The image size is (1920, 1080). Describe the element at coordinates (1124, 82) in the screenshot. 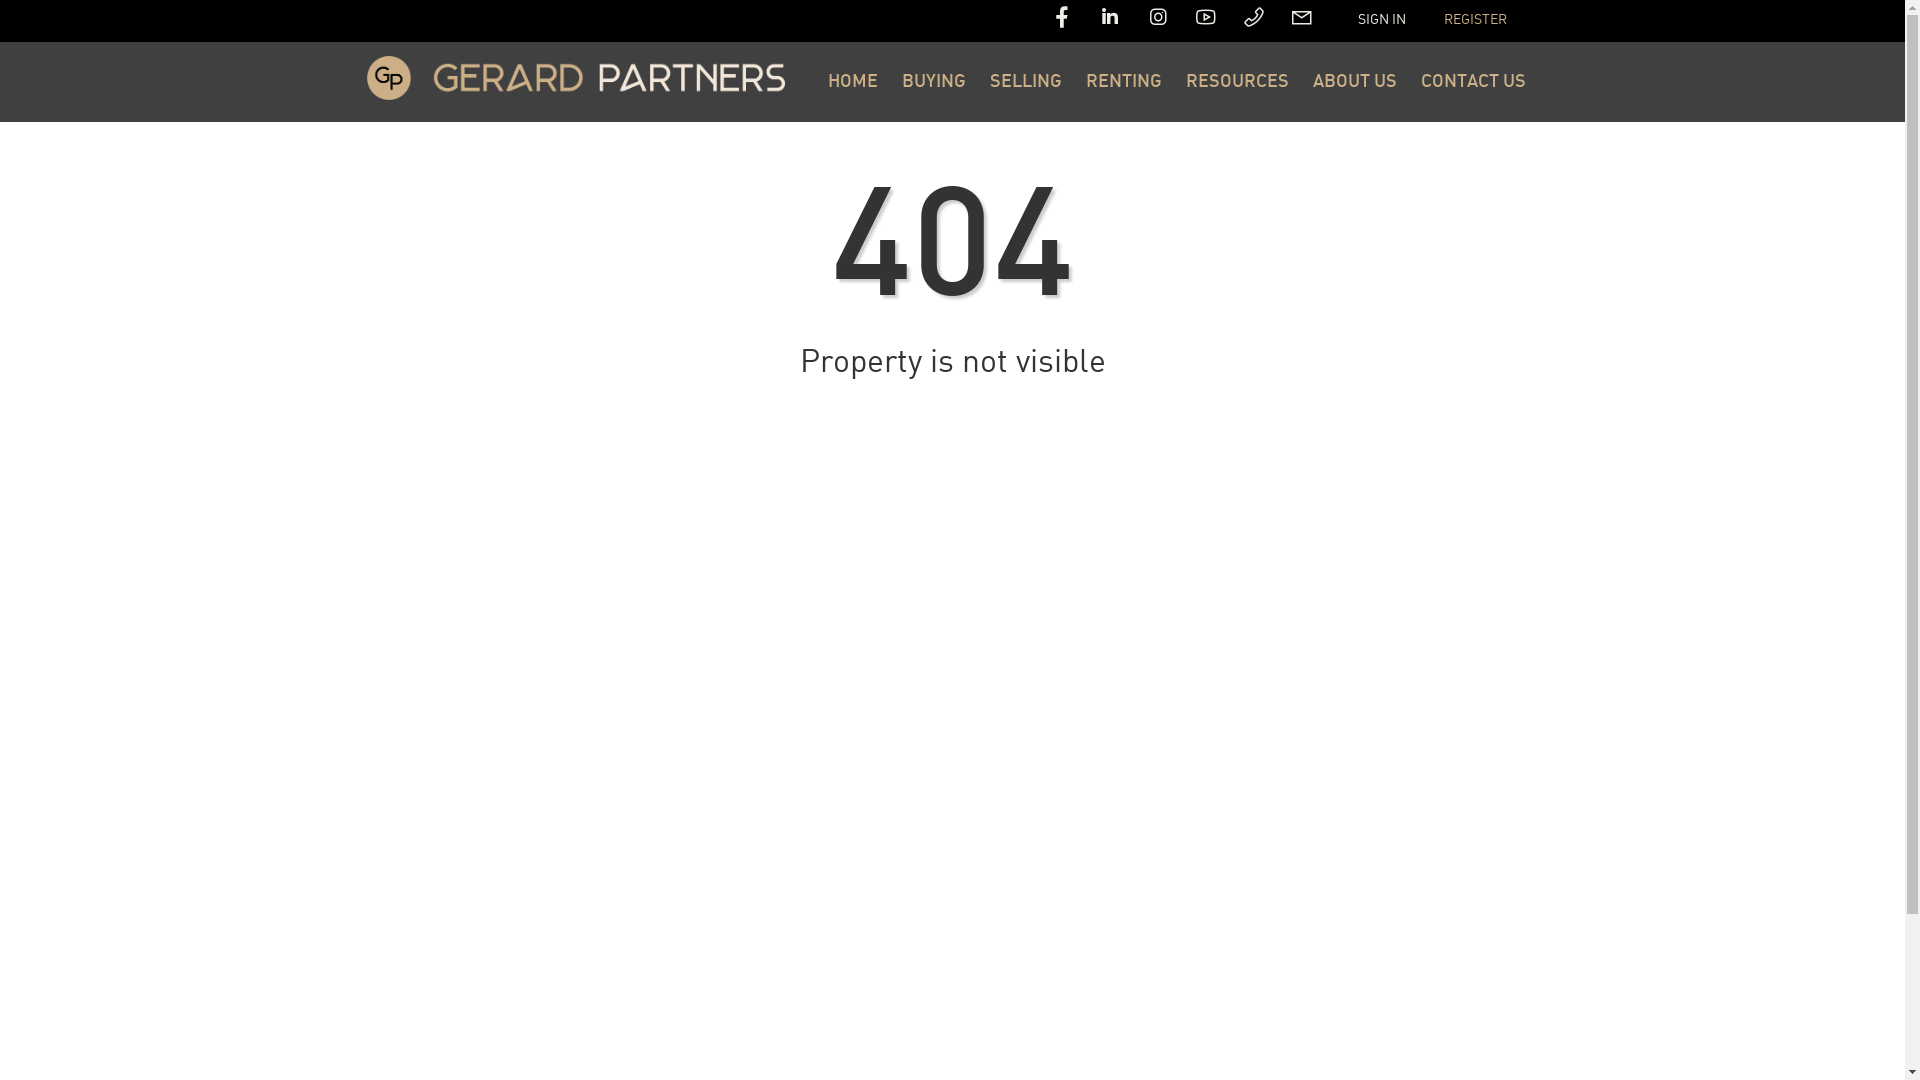

I see `RENTING` at that location.